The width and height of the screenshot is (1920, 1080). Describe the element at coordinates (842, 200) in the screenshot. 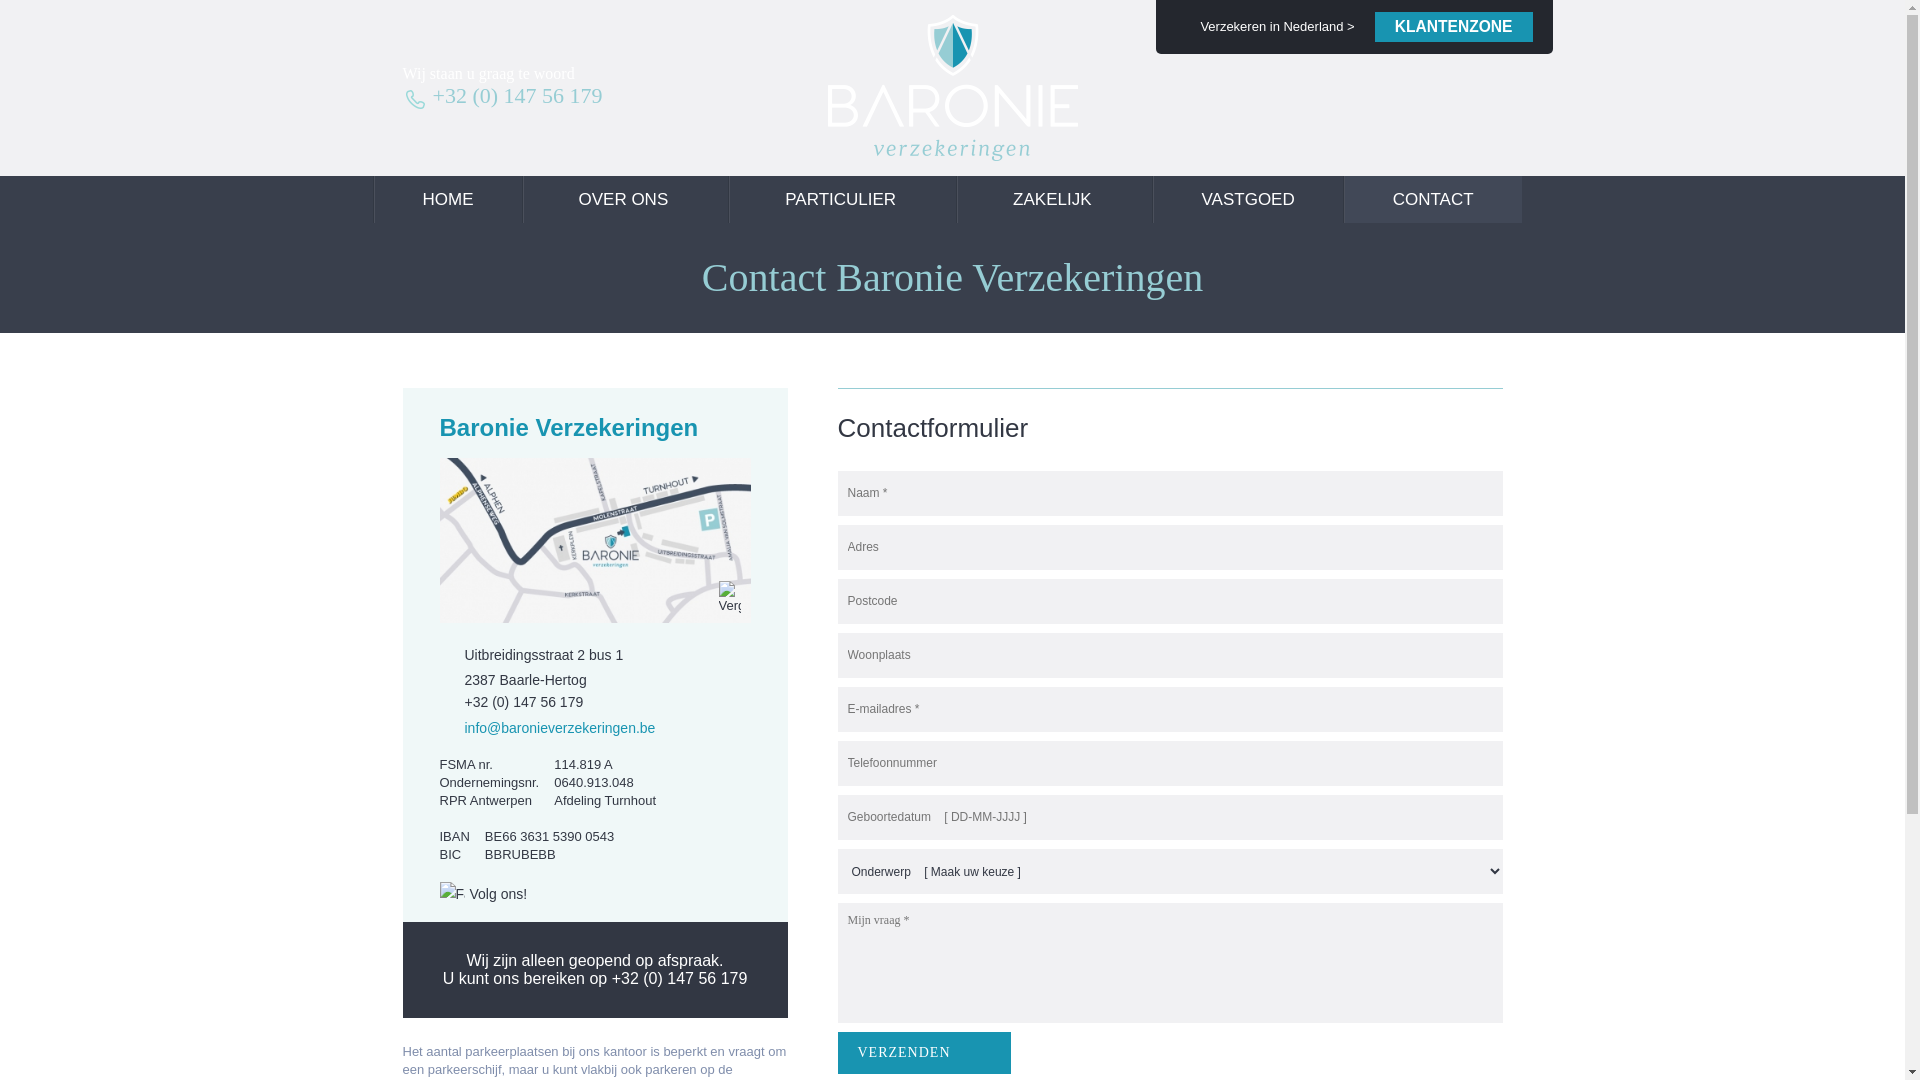

I see `PARTICULIER` at that location.